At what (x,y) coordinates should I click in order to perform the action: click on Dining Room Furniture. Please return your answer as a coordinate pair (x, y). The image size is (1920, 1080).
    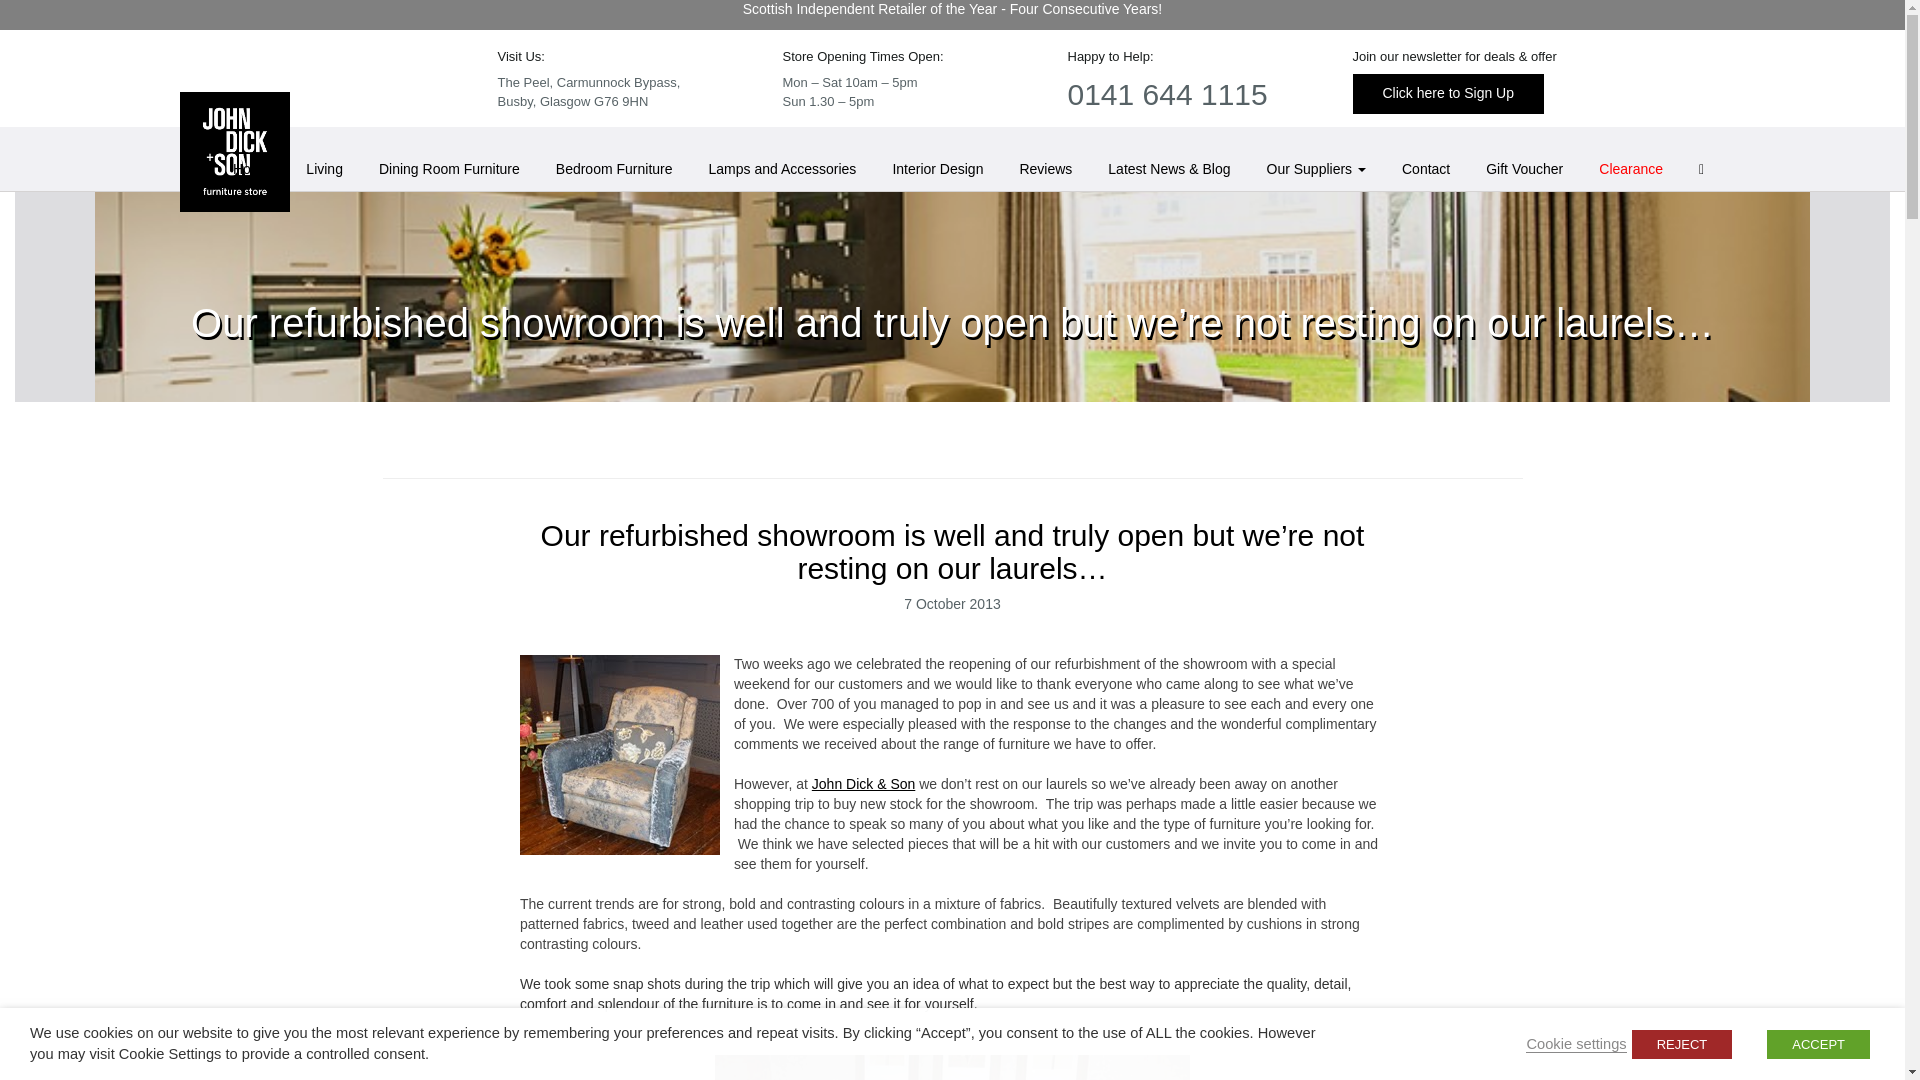
    Looking at the image, I should click on (449, 168).